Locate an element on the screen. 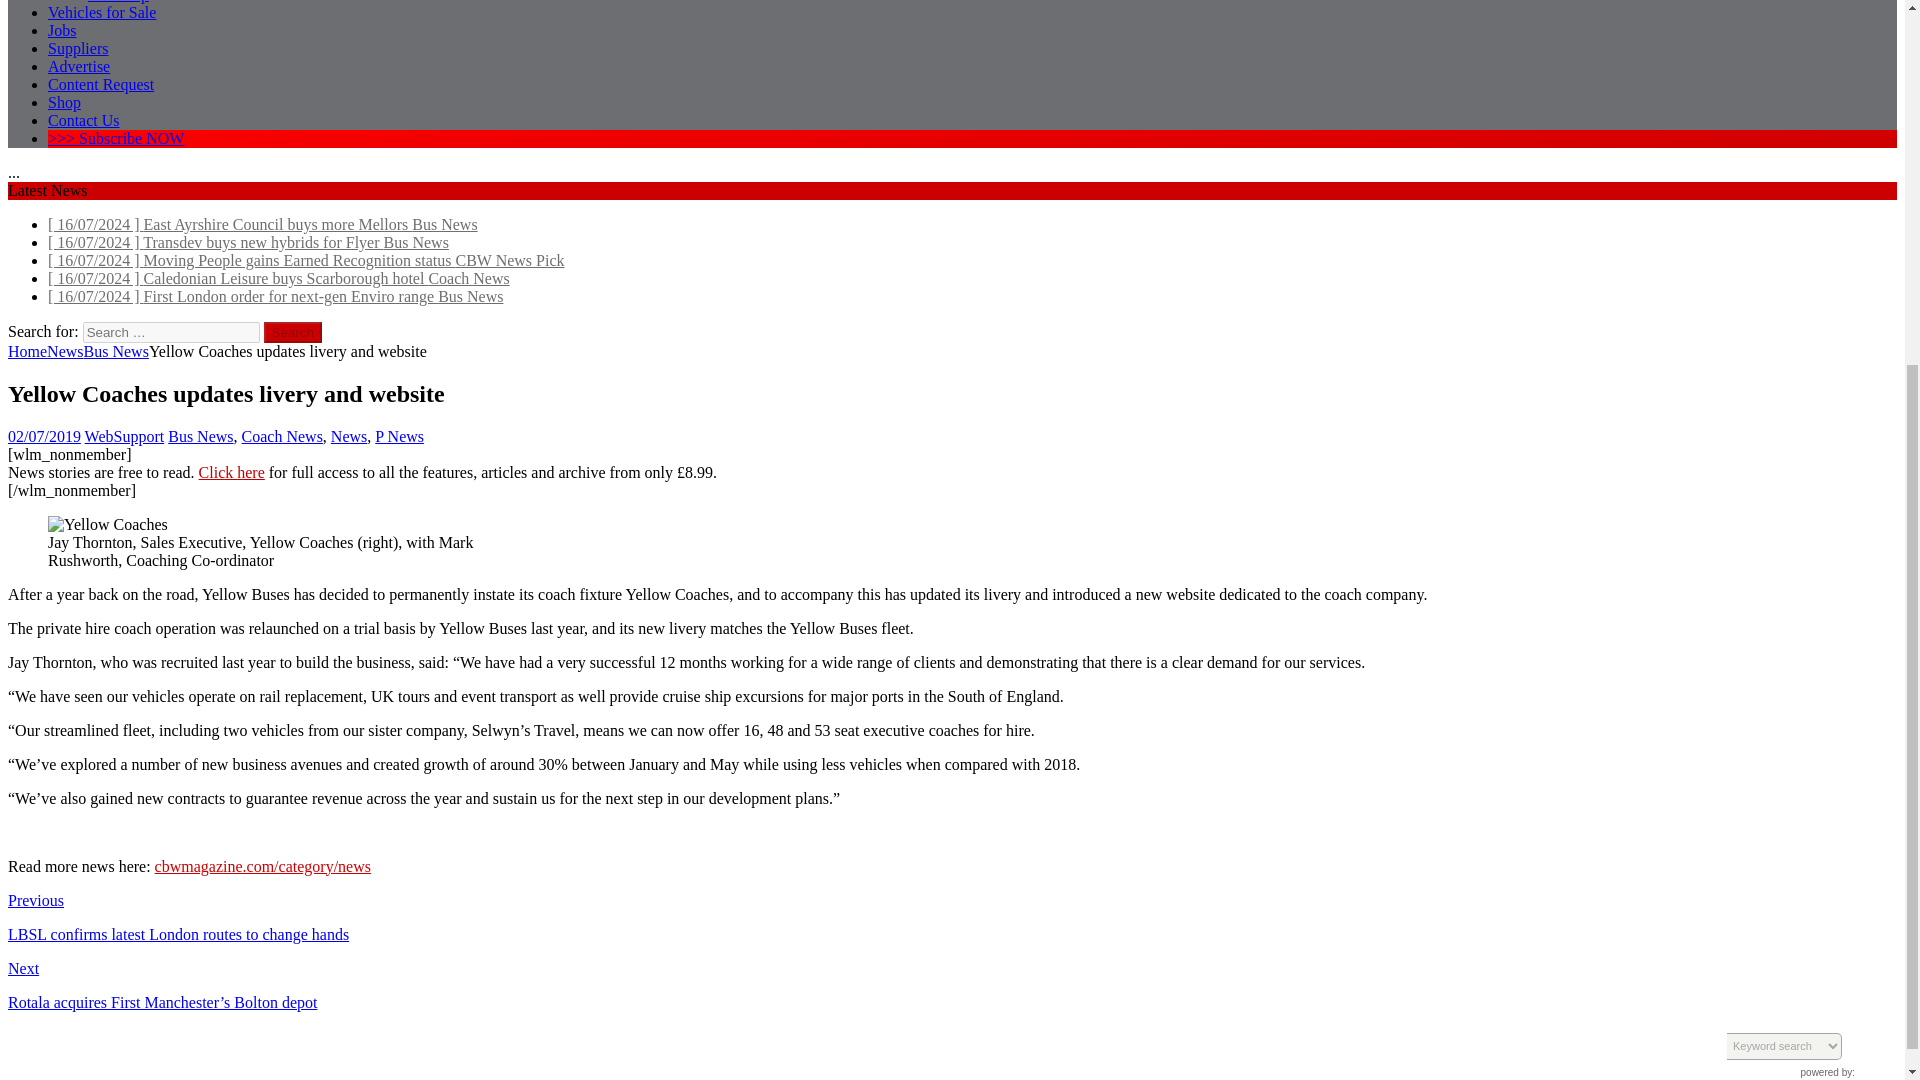 The height and width of the screenshot is (1080, 1920). Suppliers is located at coordinates (78, 48).